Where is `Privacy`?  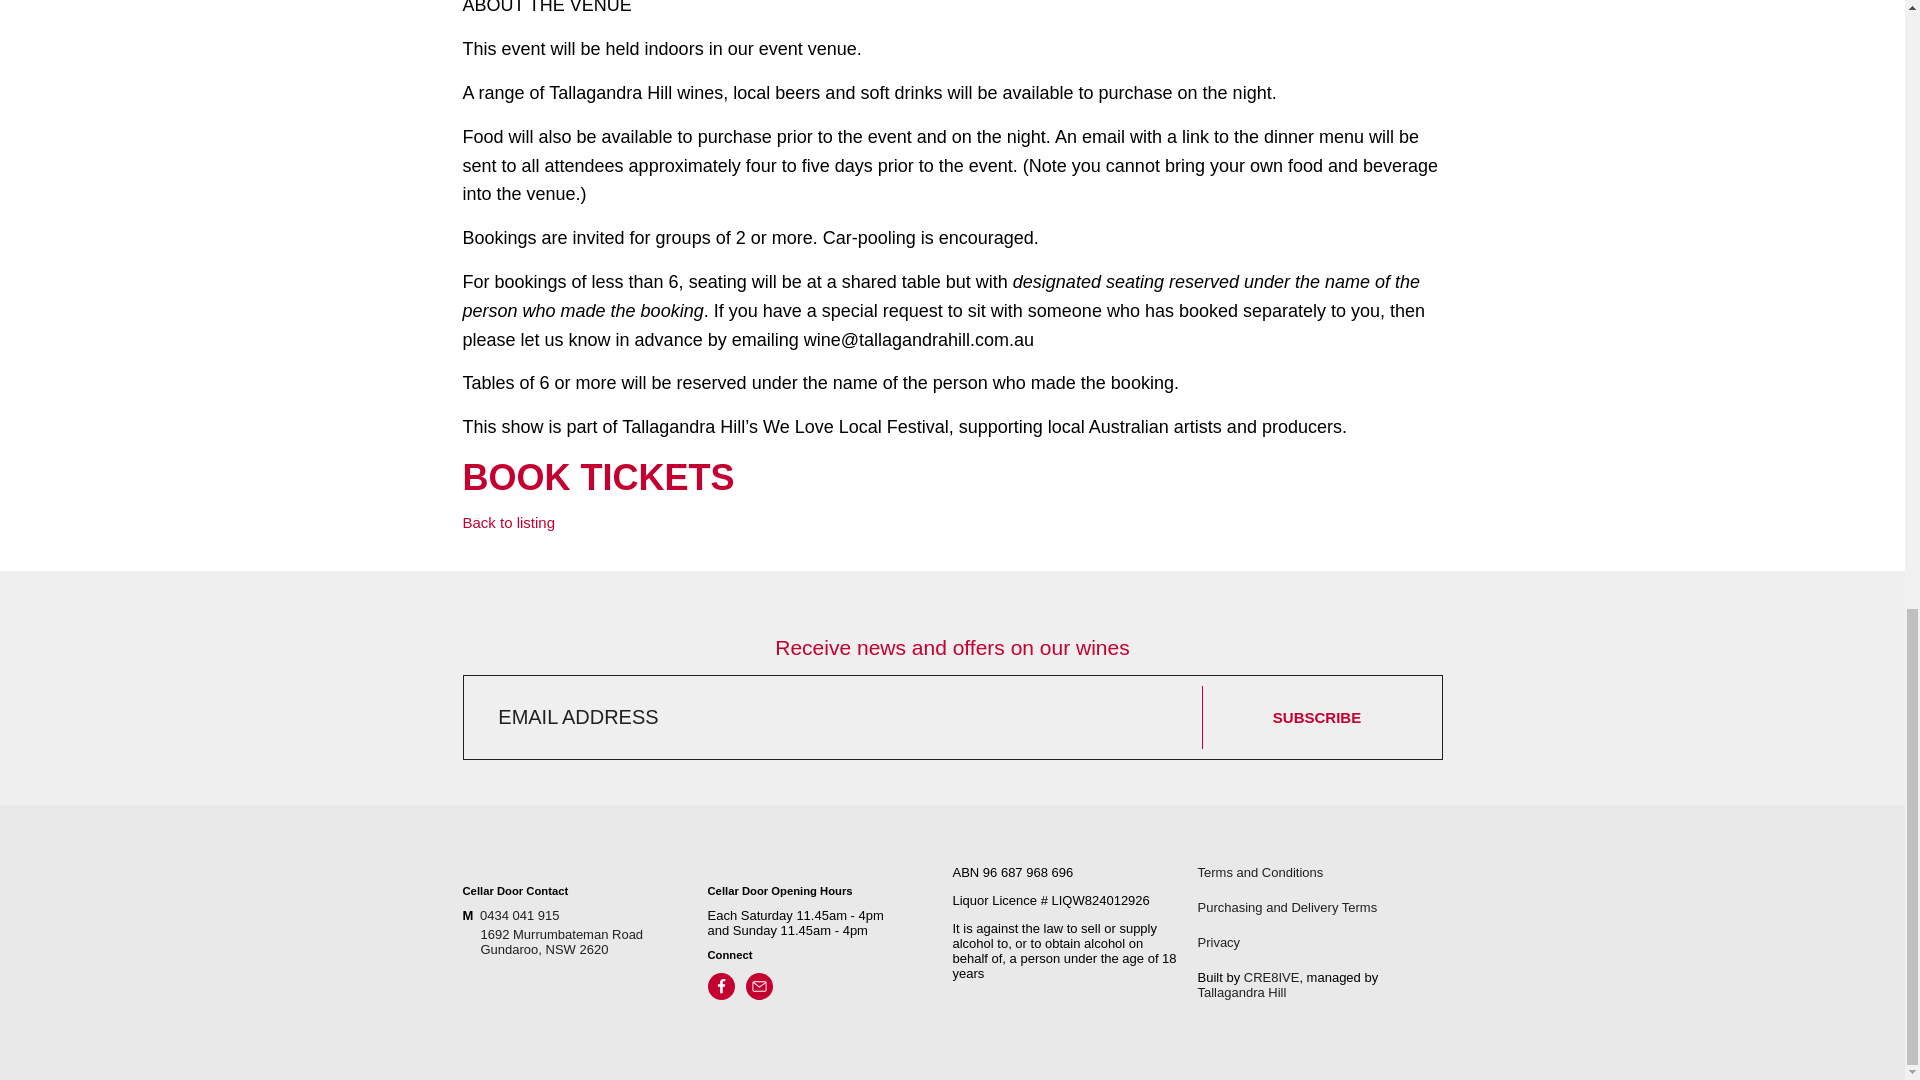
Privacy is located at coordinates (1219, 942).